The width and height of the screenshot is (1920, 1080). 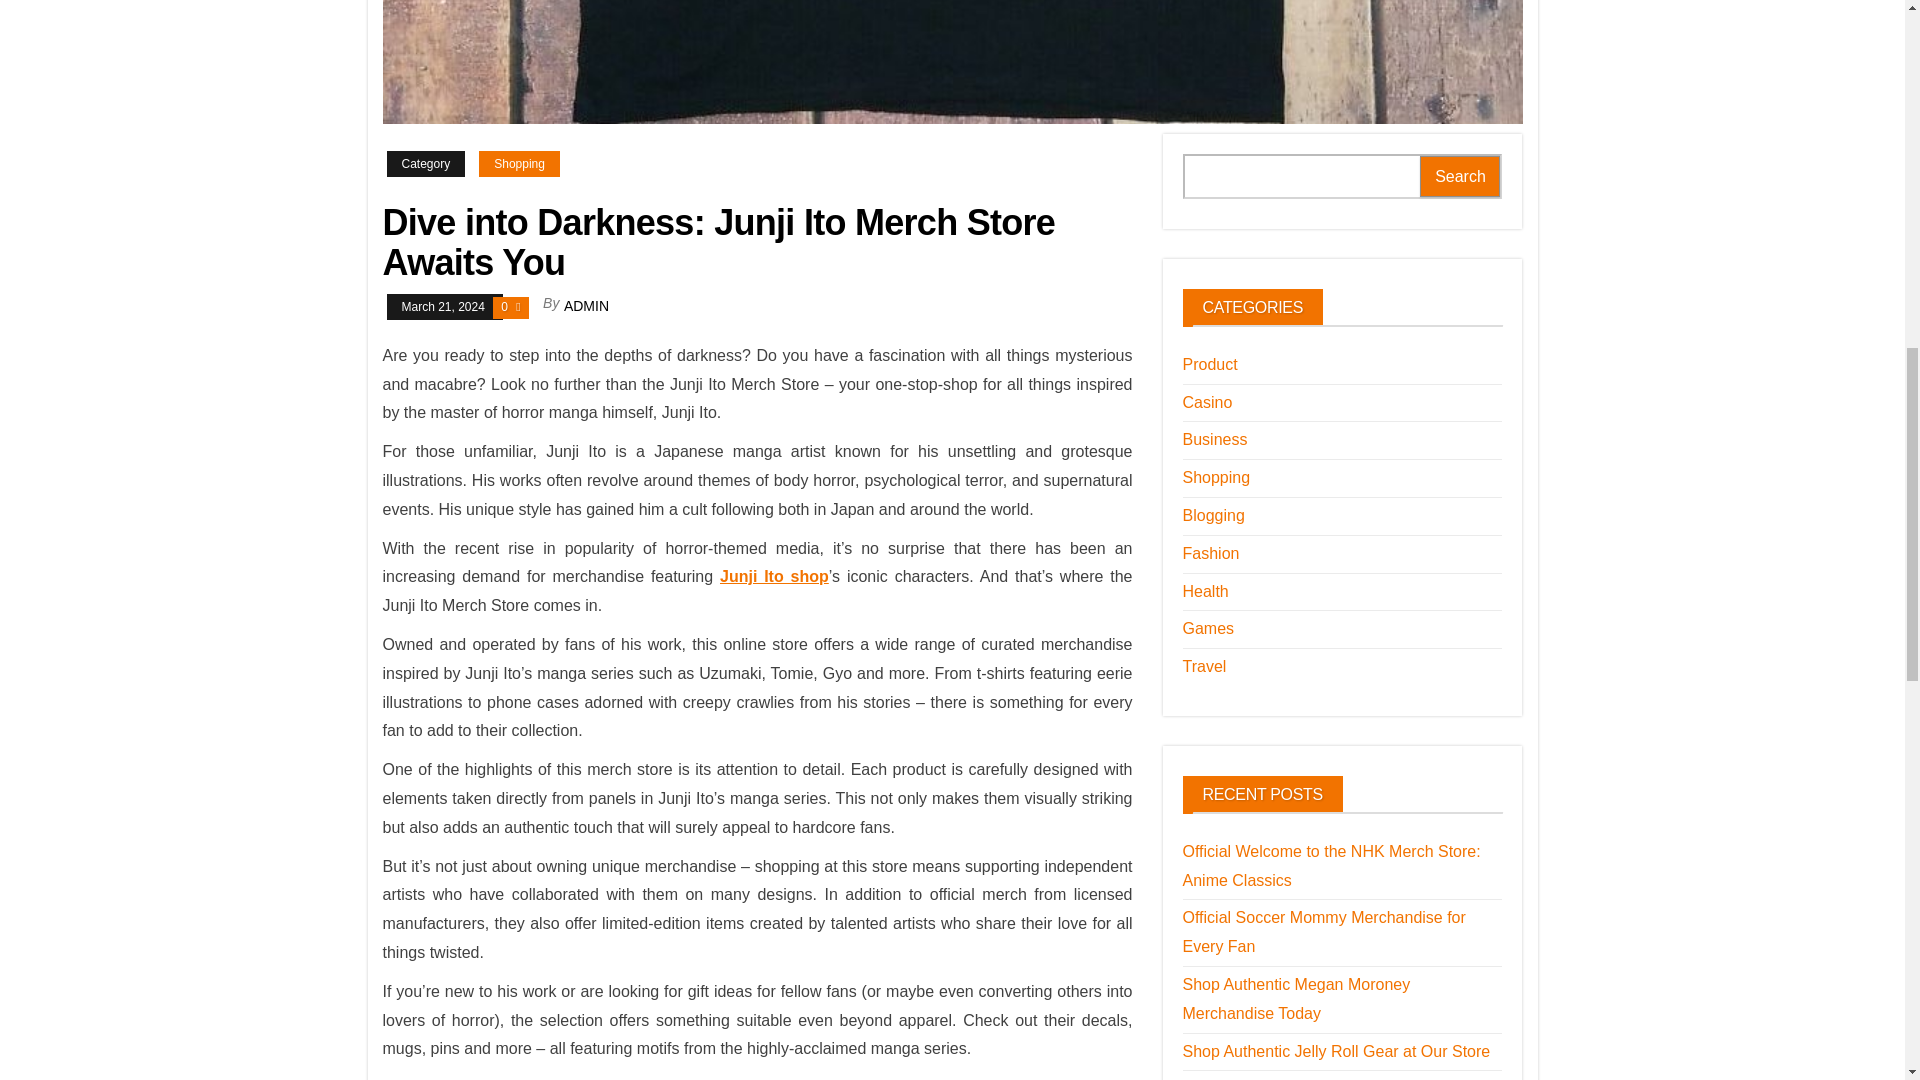 What do you see at coordinates (1213, 514) in the screenshot?
I see `Blogging` at bounding box center [1213, 514].